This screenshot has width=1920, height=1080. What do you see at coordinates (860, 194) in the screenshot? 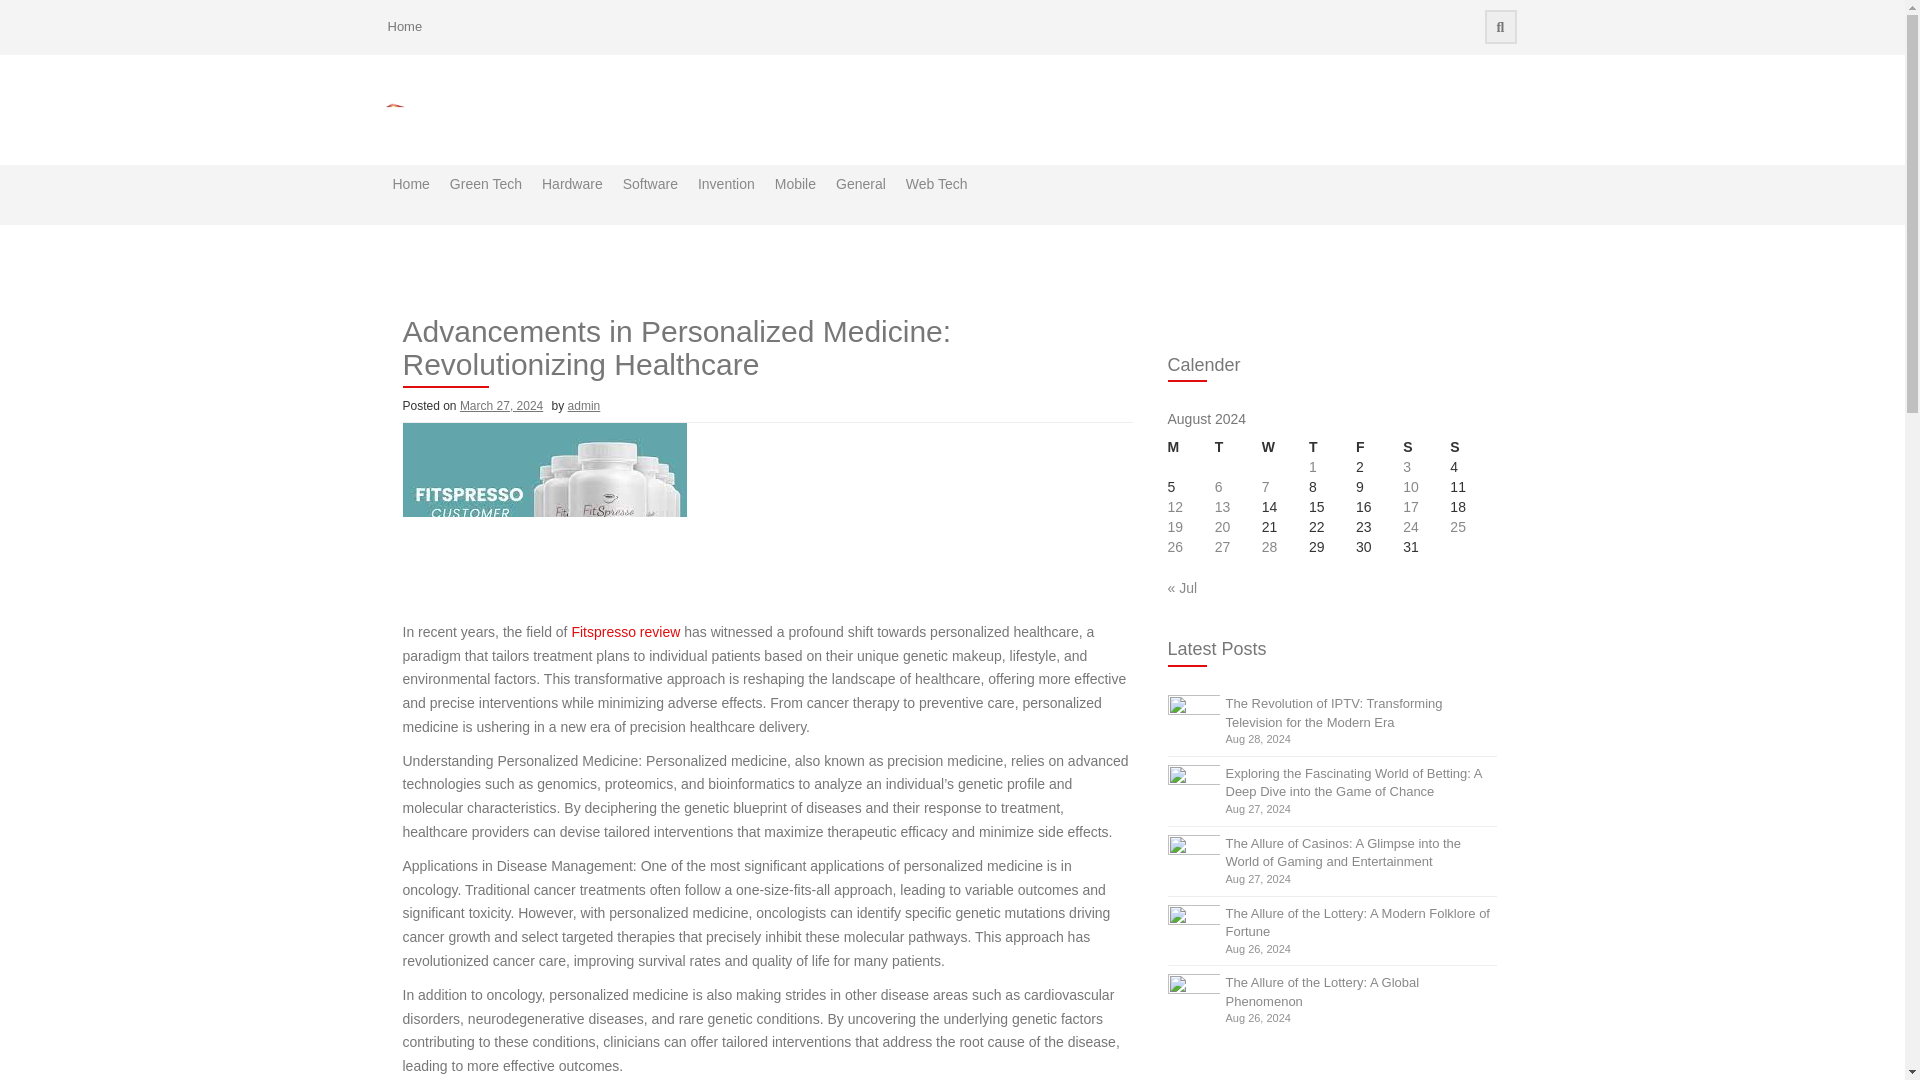
I see `General` at bounding box center [860, 194].